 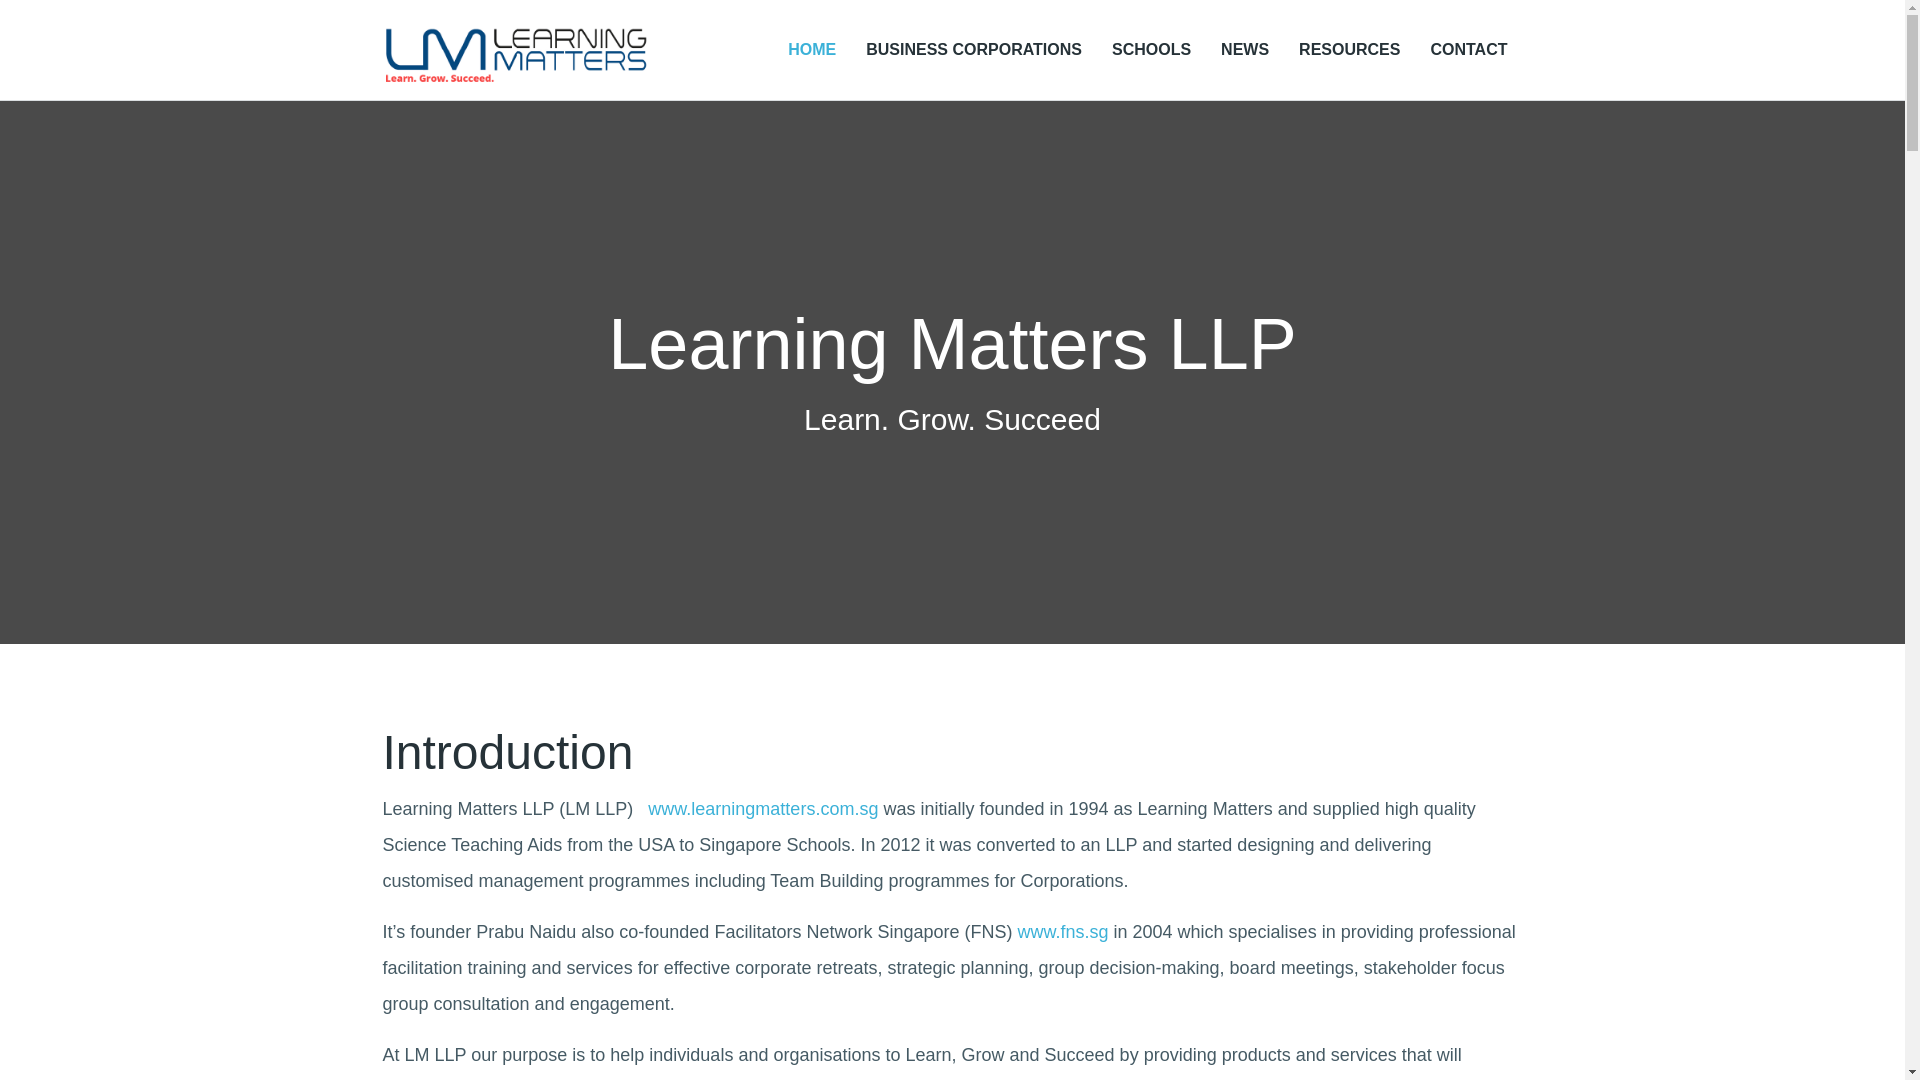 I want to click on Learning Matters LLP, so click(x=516, y=32).